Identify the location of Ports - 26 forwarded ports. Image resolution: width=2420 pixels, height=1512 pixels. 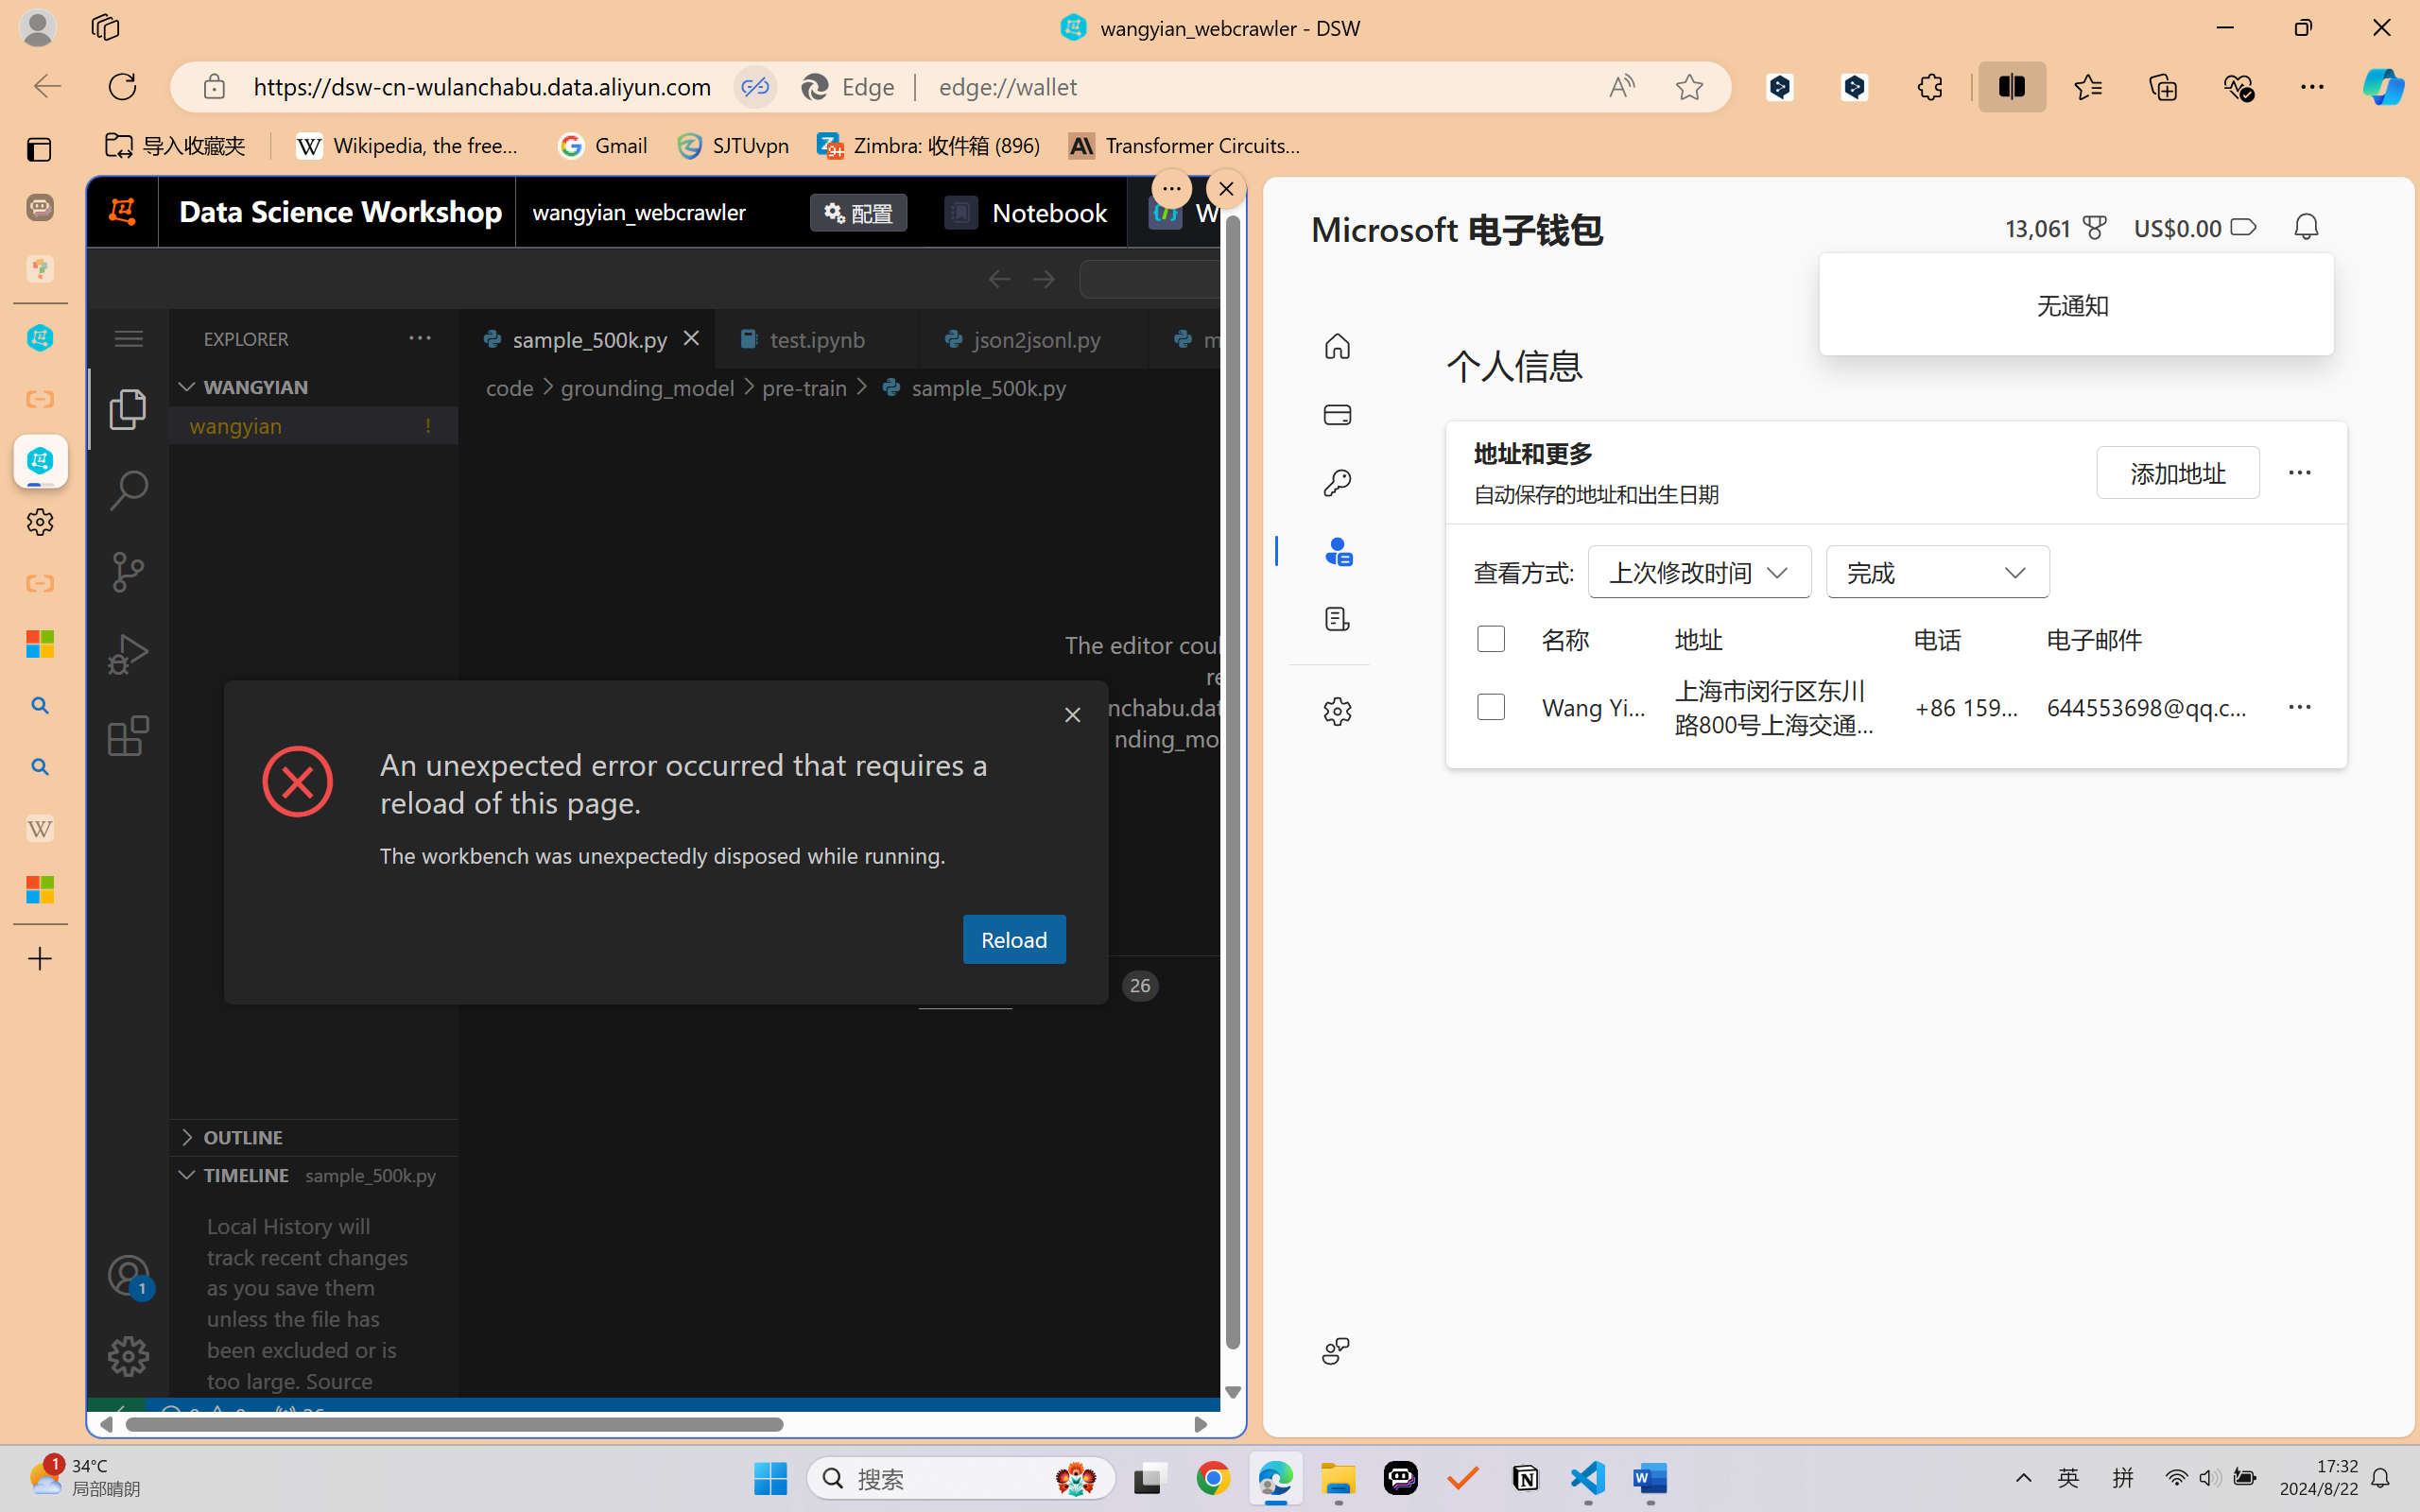
(1102, 986).